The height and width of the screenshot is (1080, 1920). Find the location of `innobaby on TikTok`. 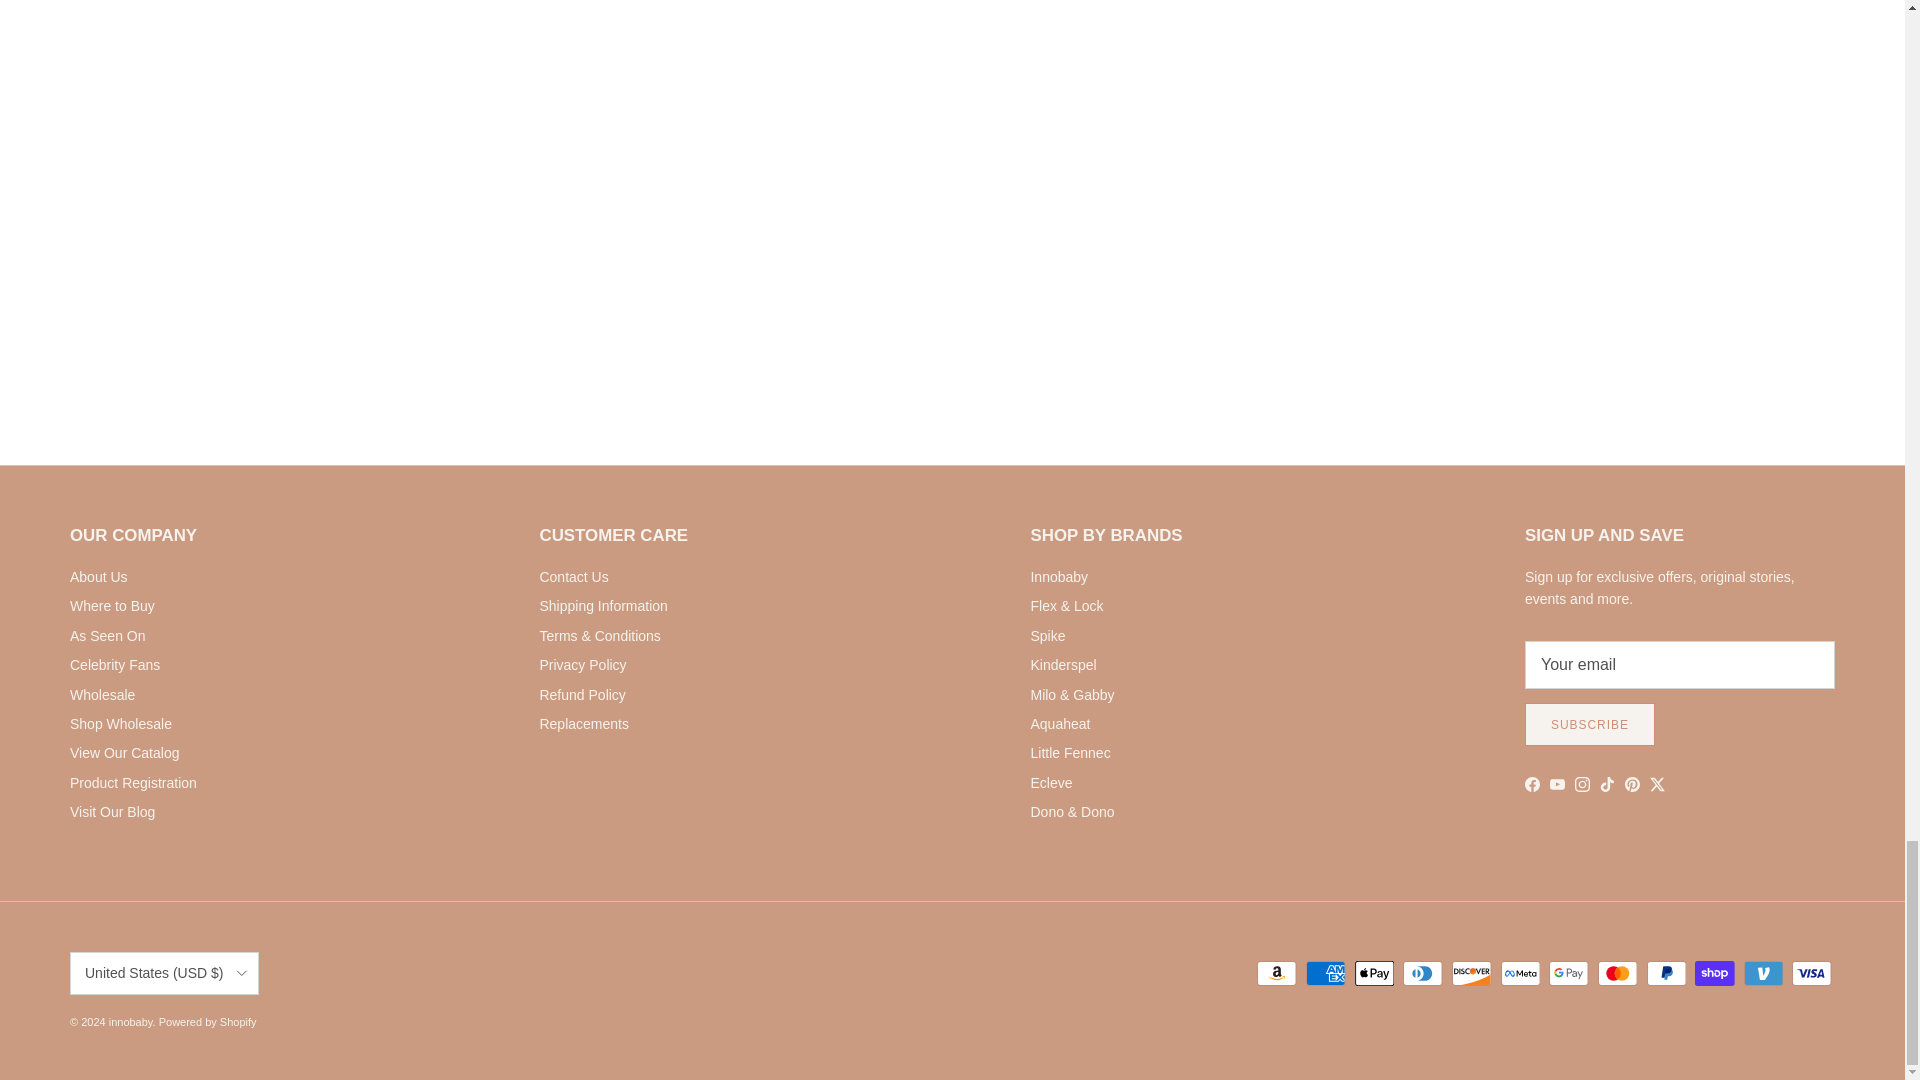

innobaby on TikTok is located at coordinates (1606, 784).